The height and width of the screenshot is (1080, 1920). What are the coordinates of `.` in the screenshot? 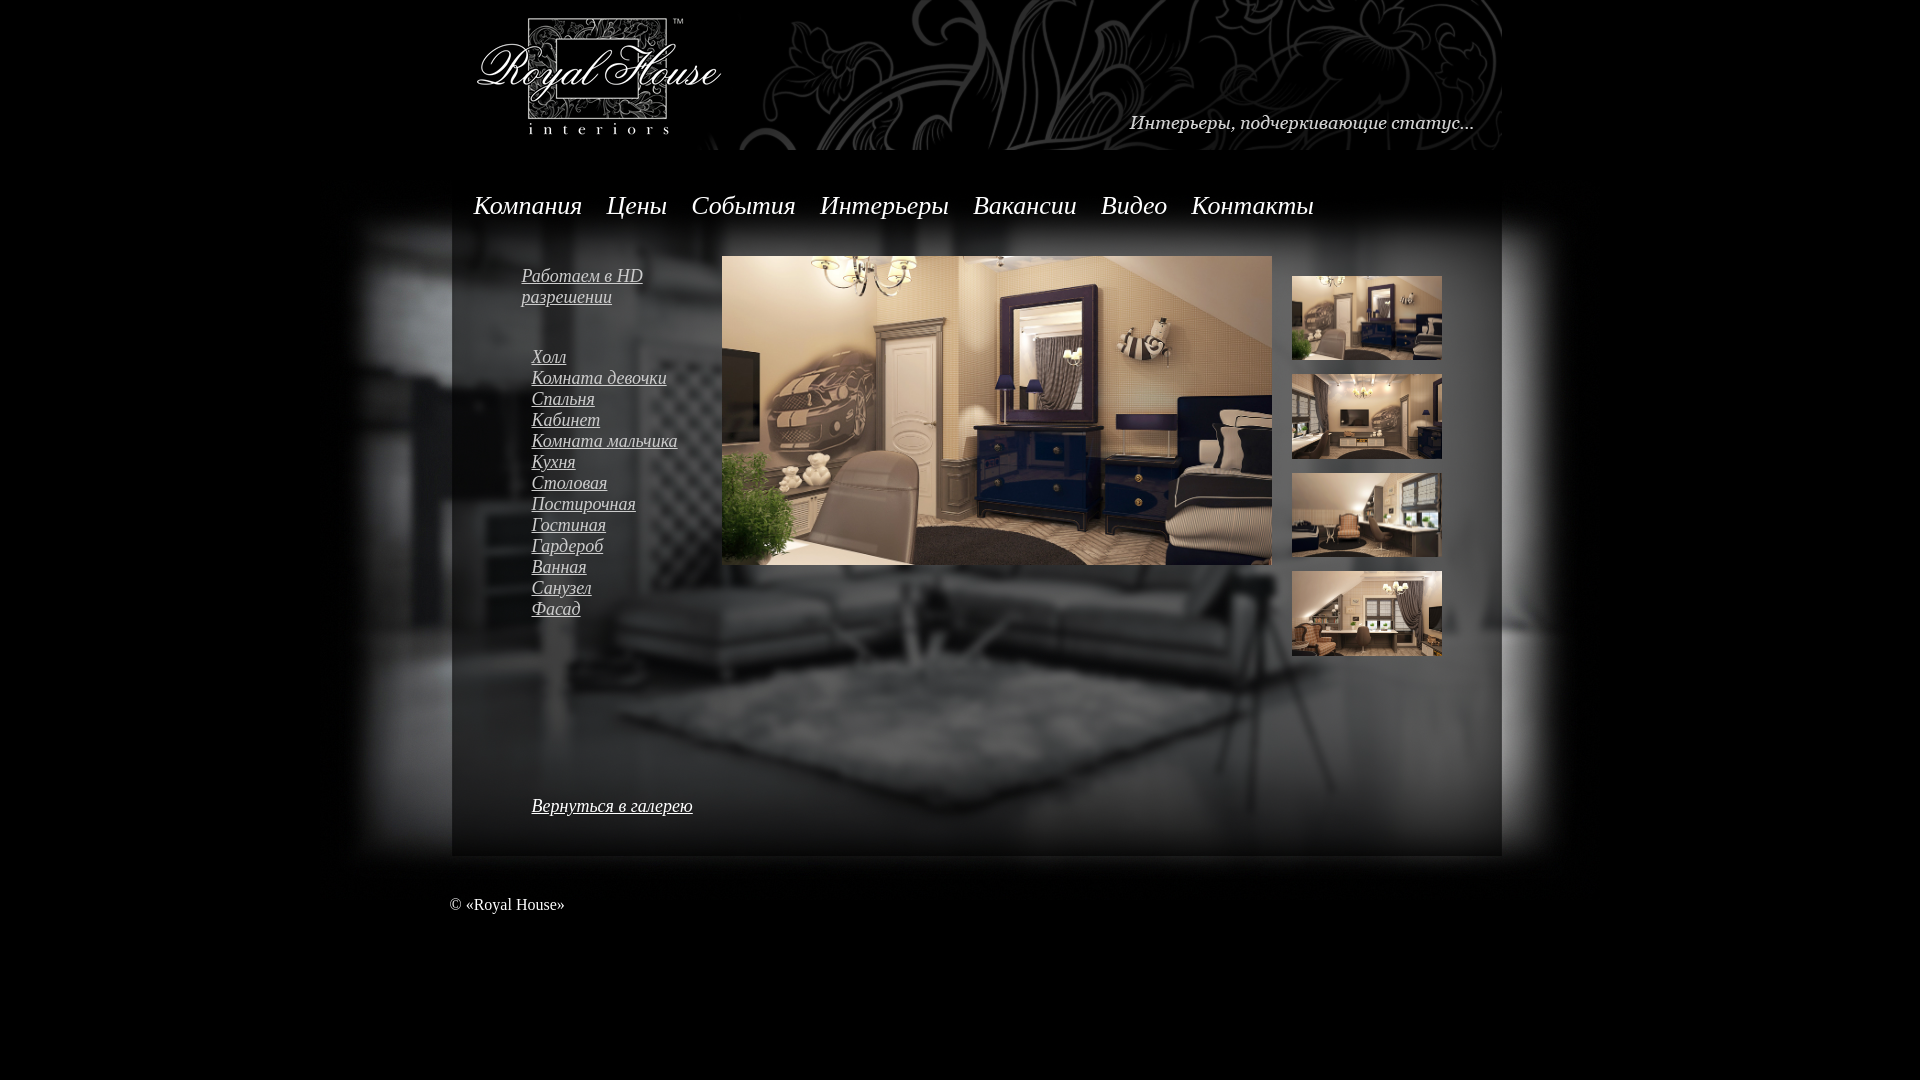 It's located at (868, 574).